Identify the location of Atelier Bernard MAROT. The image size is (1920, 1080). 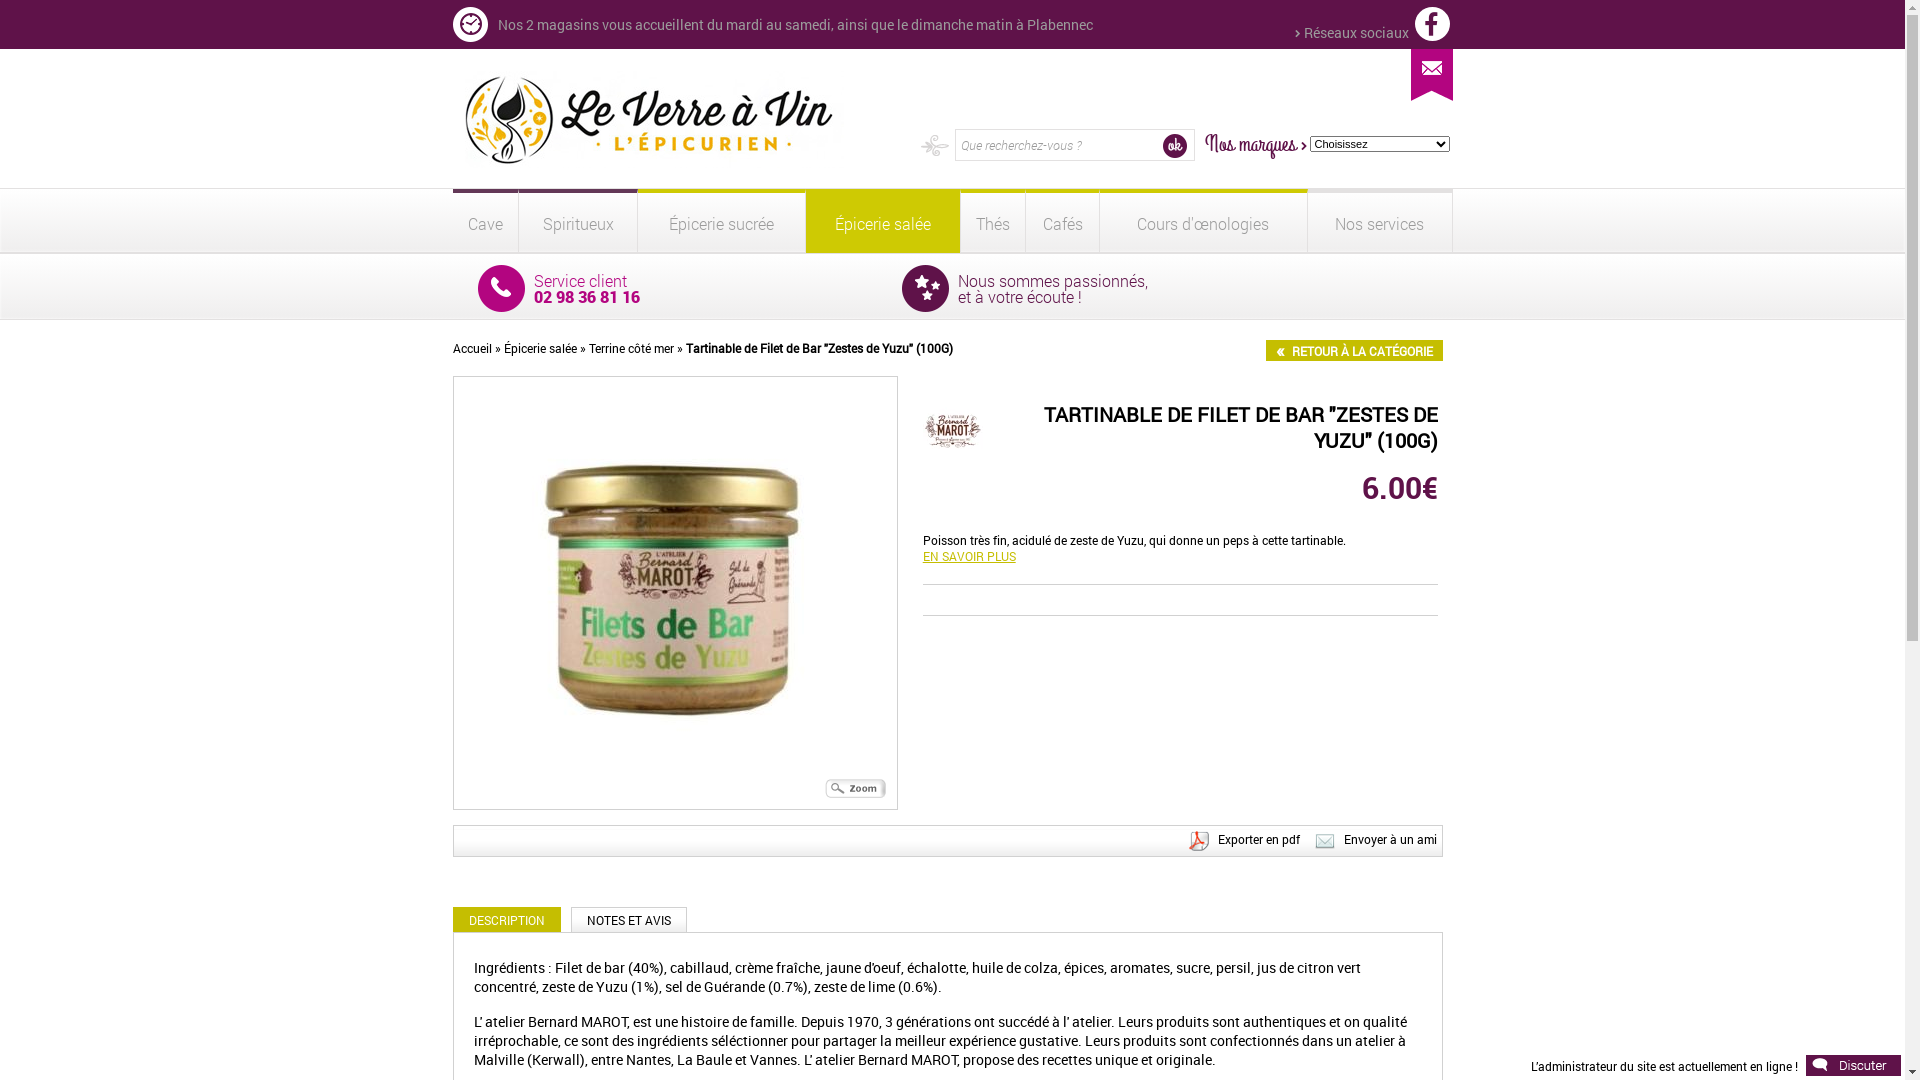
(953, 431).